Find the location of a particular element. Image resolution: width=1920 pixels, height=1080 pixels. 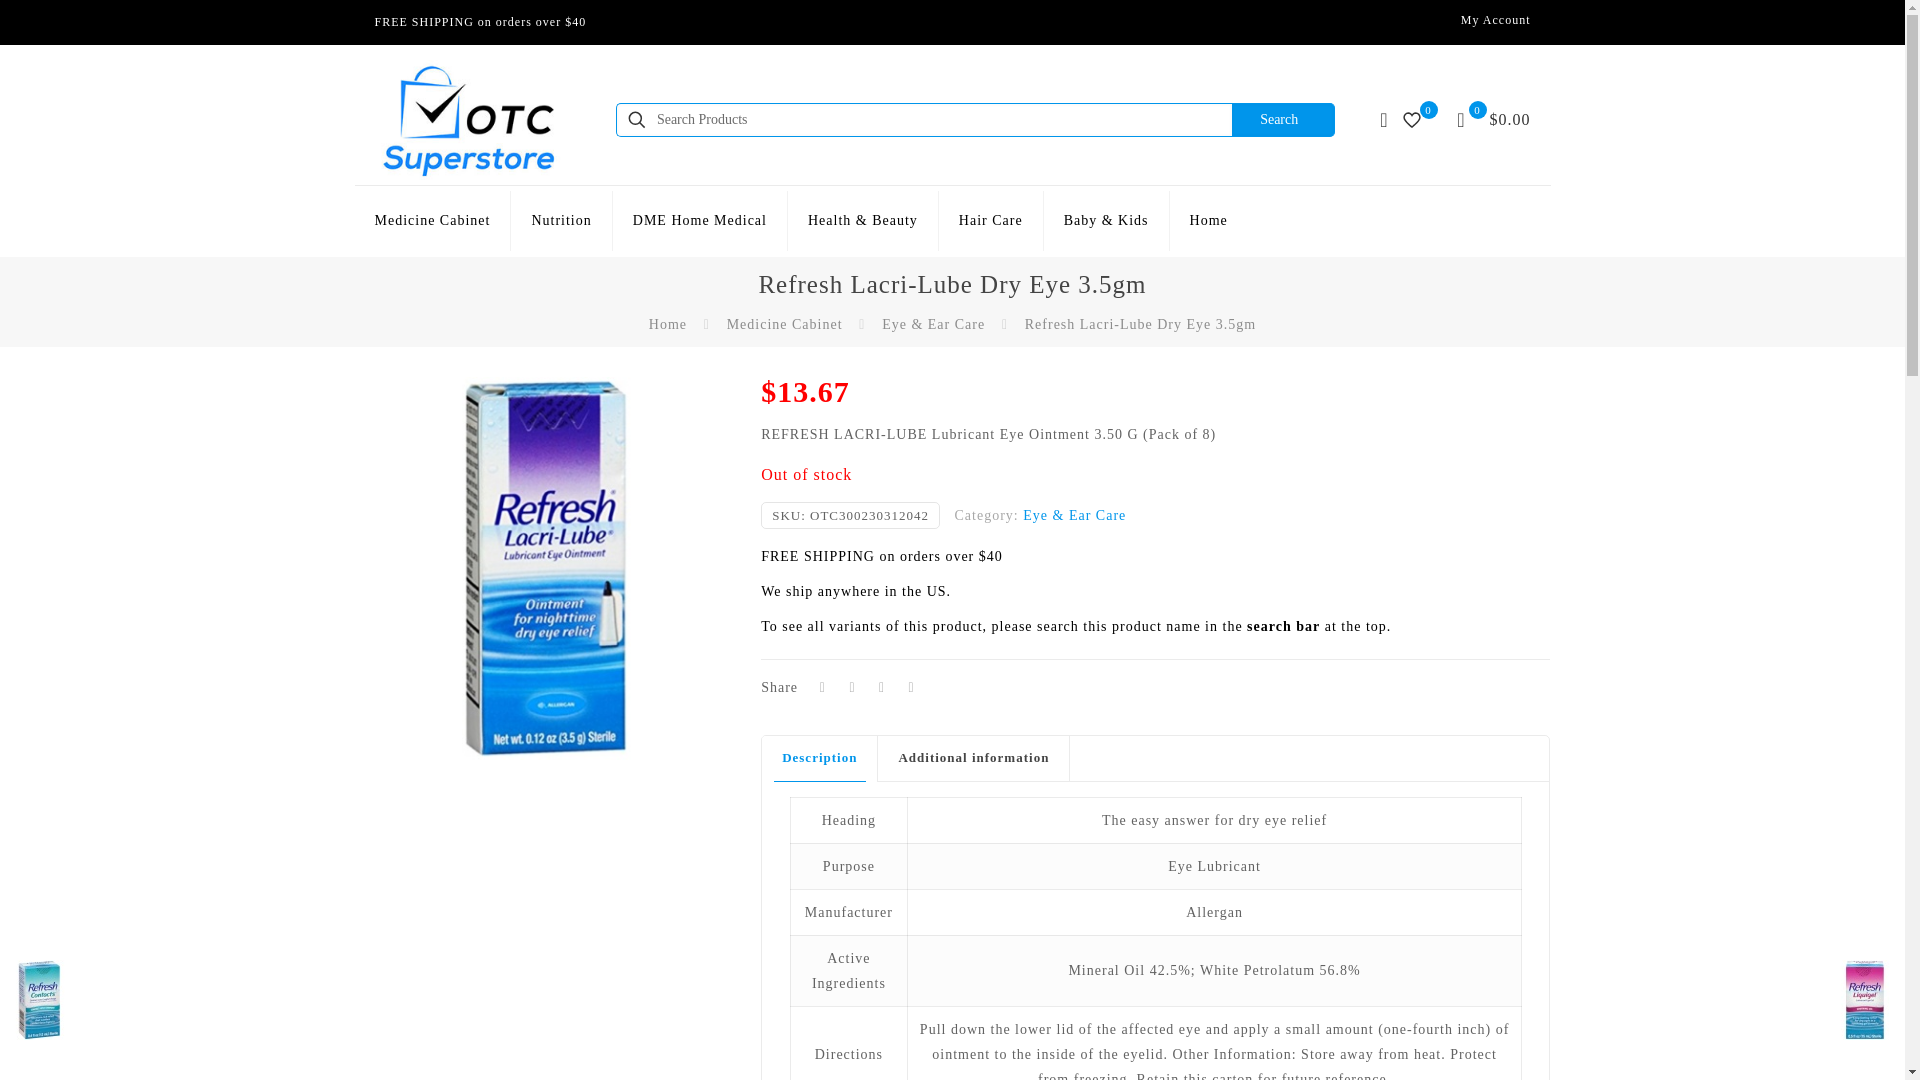

REFRESH LACRI-LUBE DRY EYE 3 is located at coordinates (545, 568).